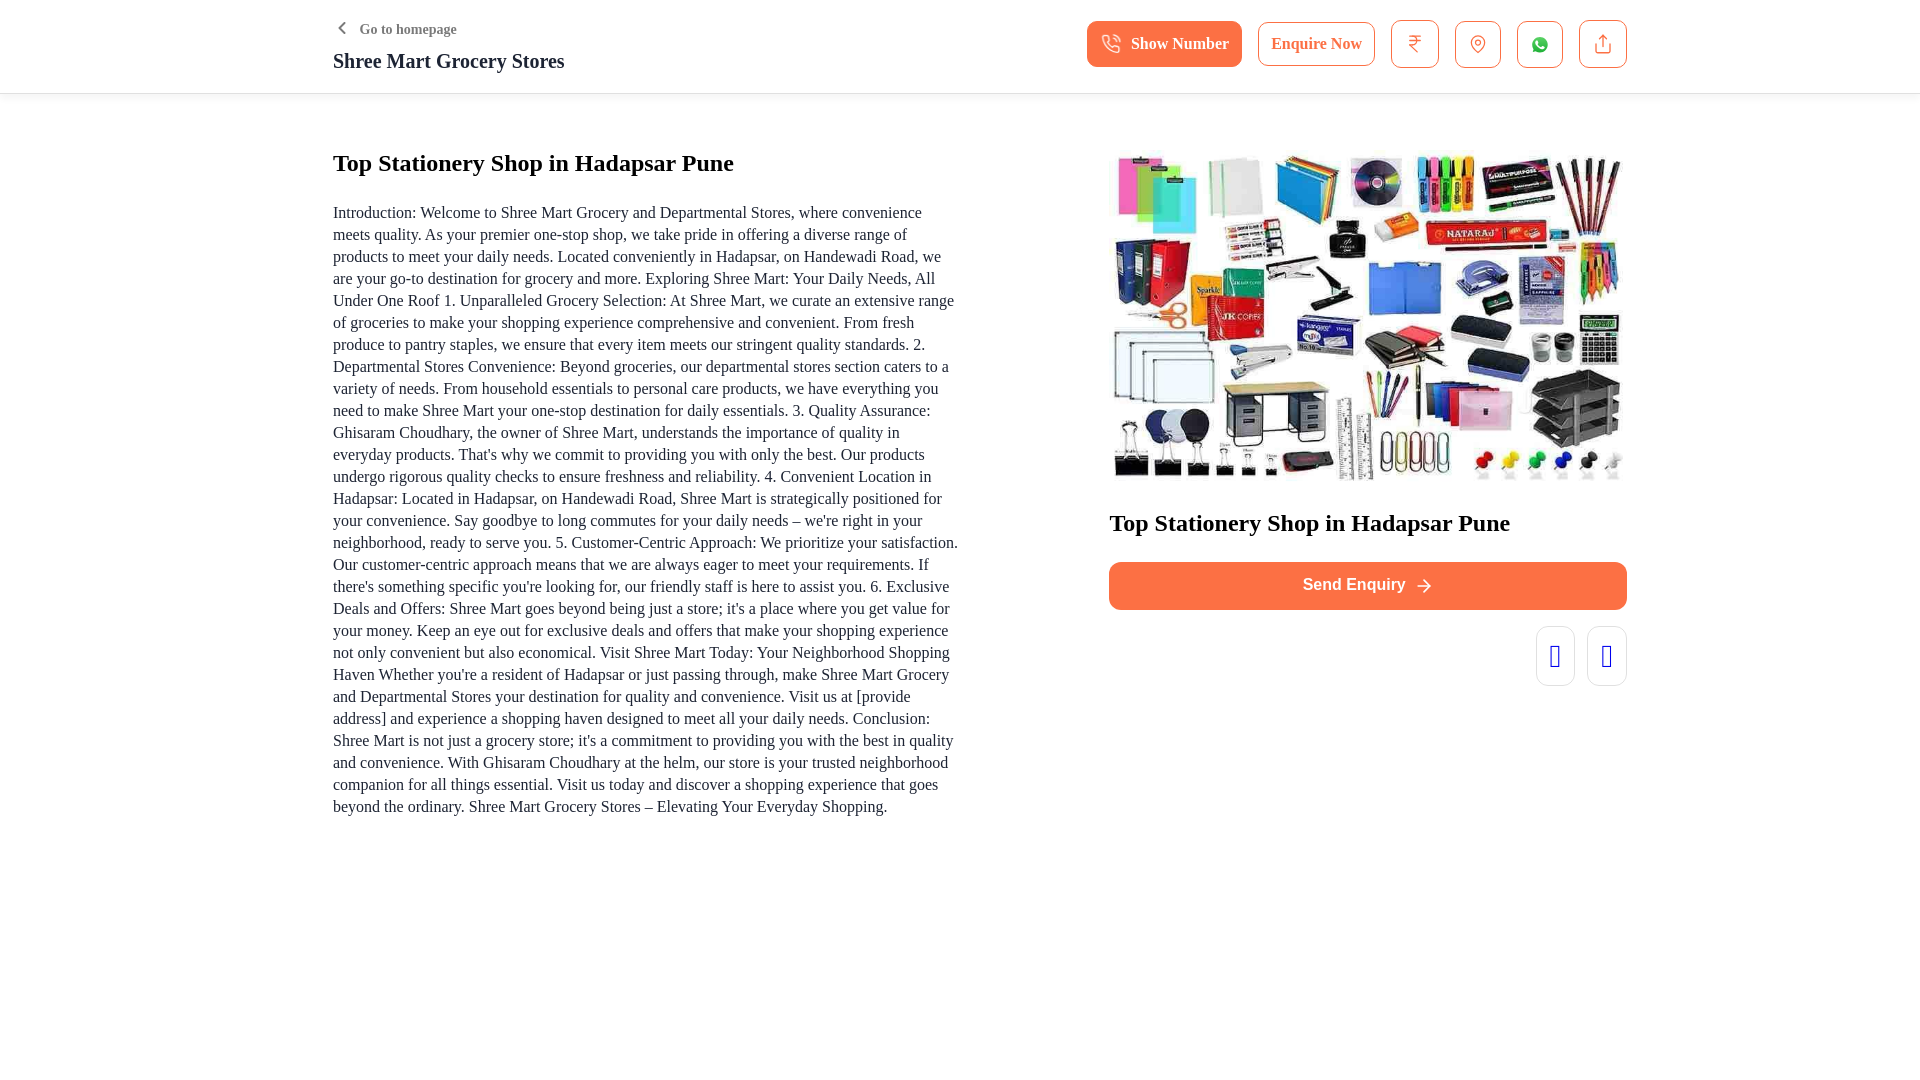  What do you see at coordinates (1316, 43) in the screenshot?
I see `Enquire Now` at bounding box center [1316, 43].